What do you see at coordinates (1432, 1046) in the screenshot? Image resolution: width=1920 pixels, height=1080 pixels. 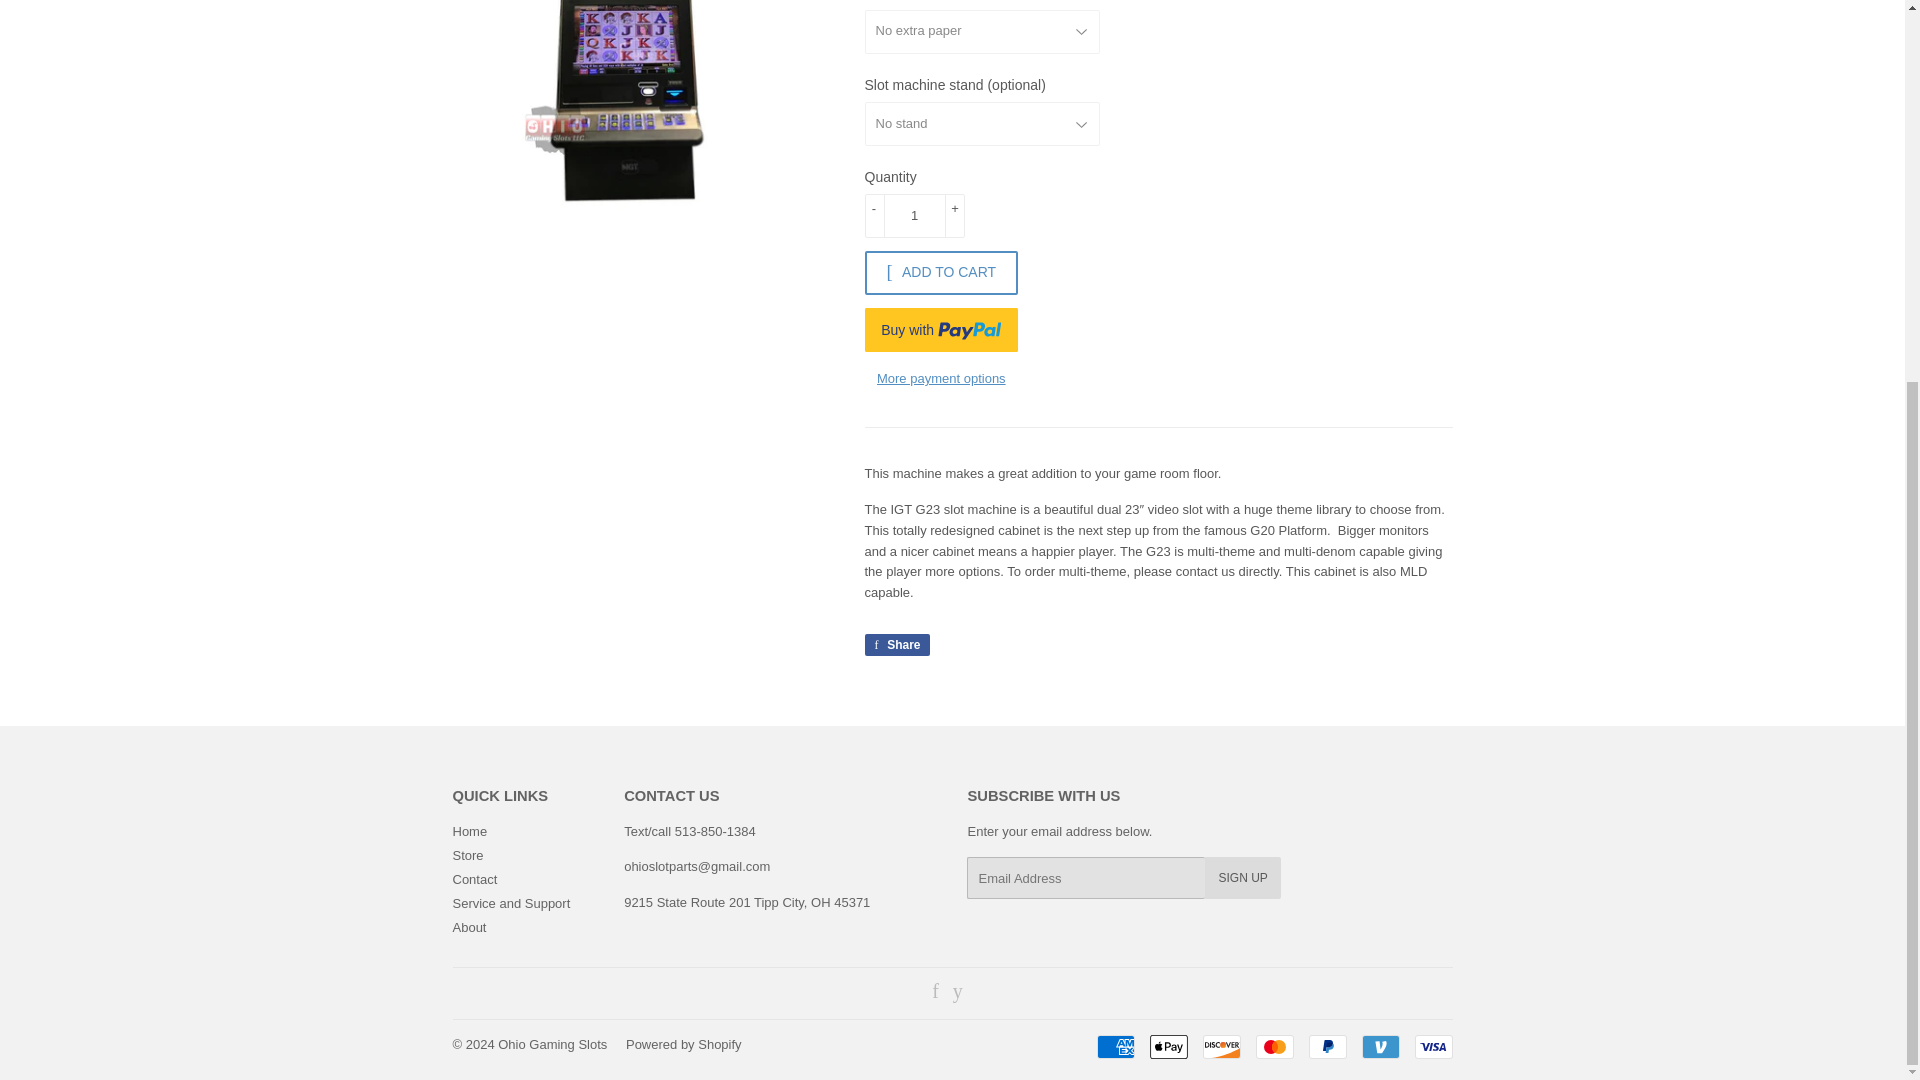 I see `Visa` at bounding box center [1432, 1046].